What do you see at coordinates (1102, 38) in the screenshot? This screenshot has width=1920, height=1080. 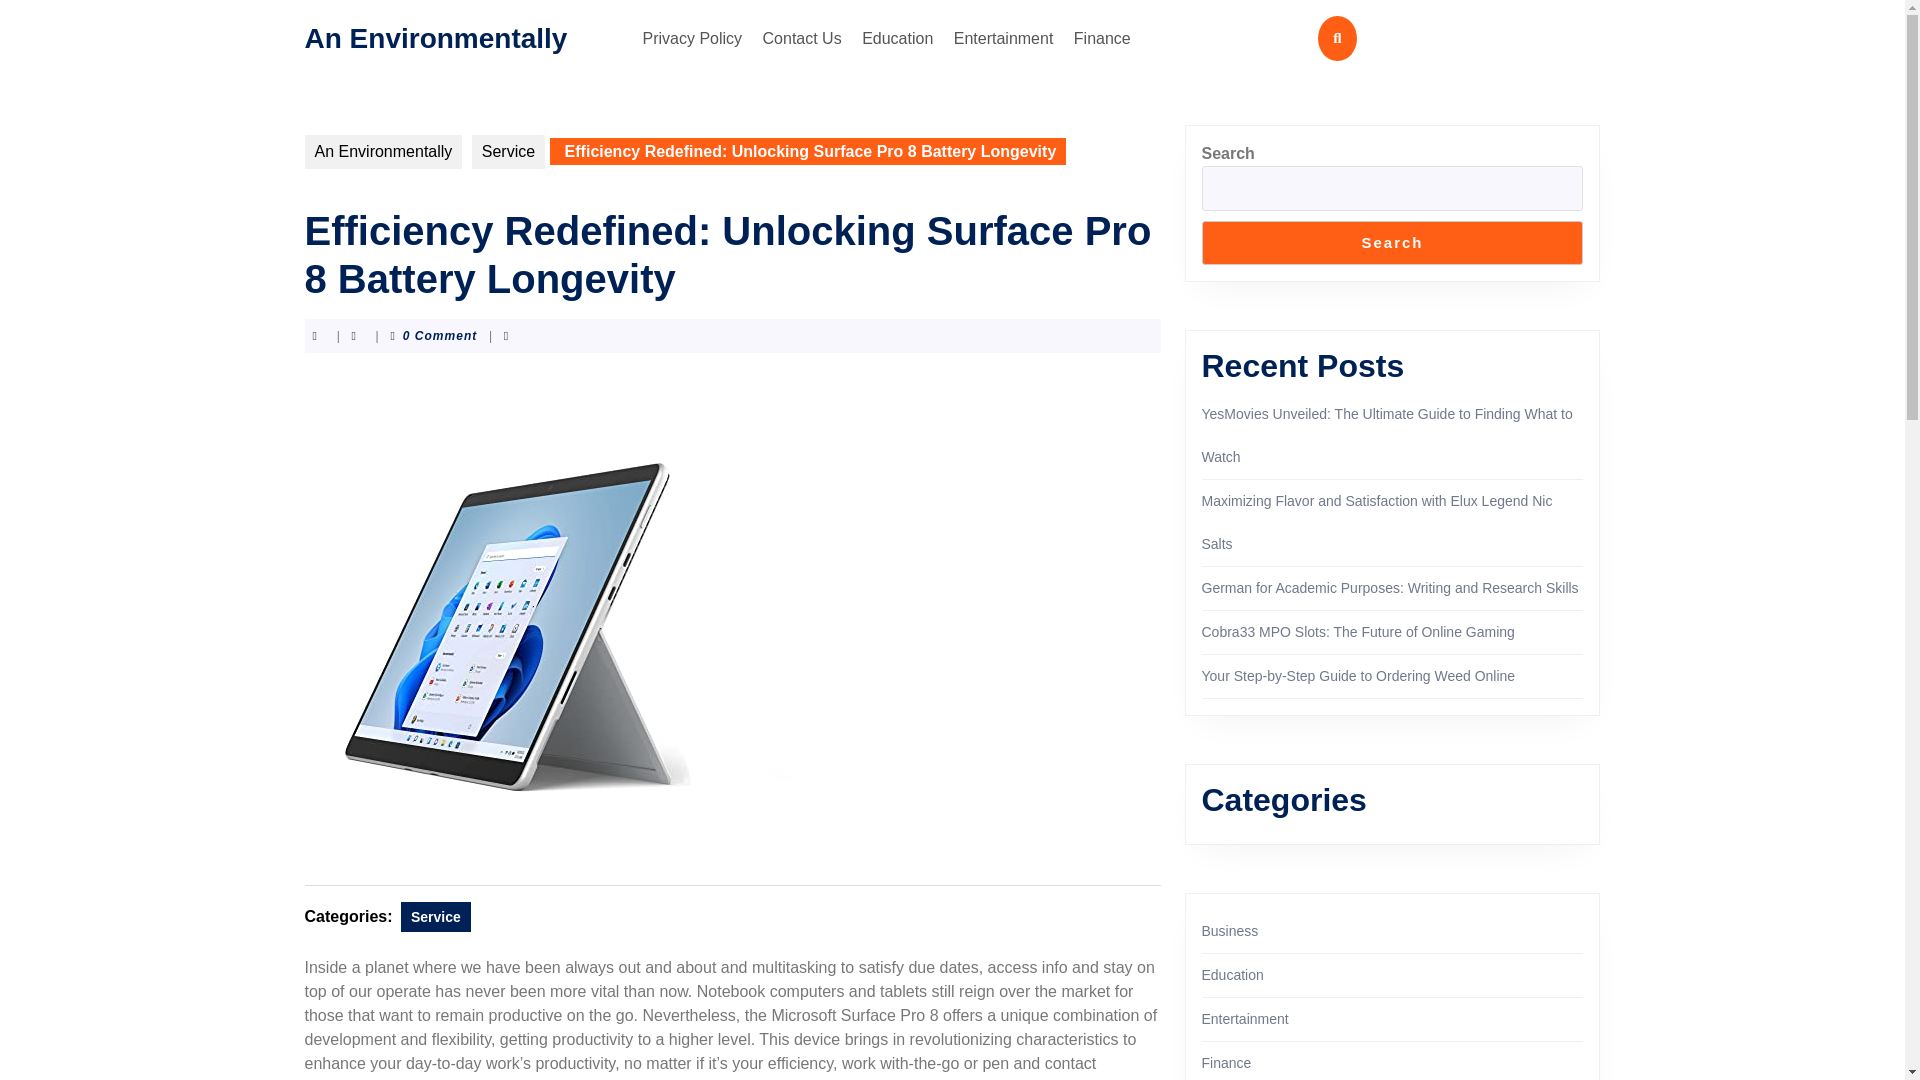 I see `Finance` at bounding box center [1102, 38].